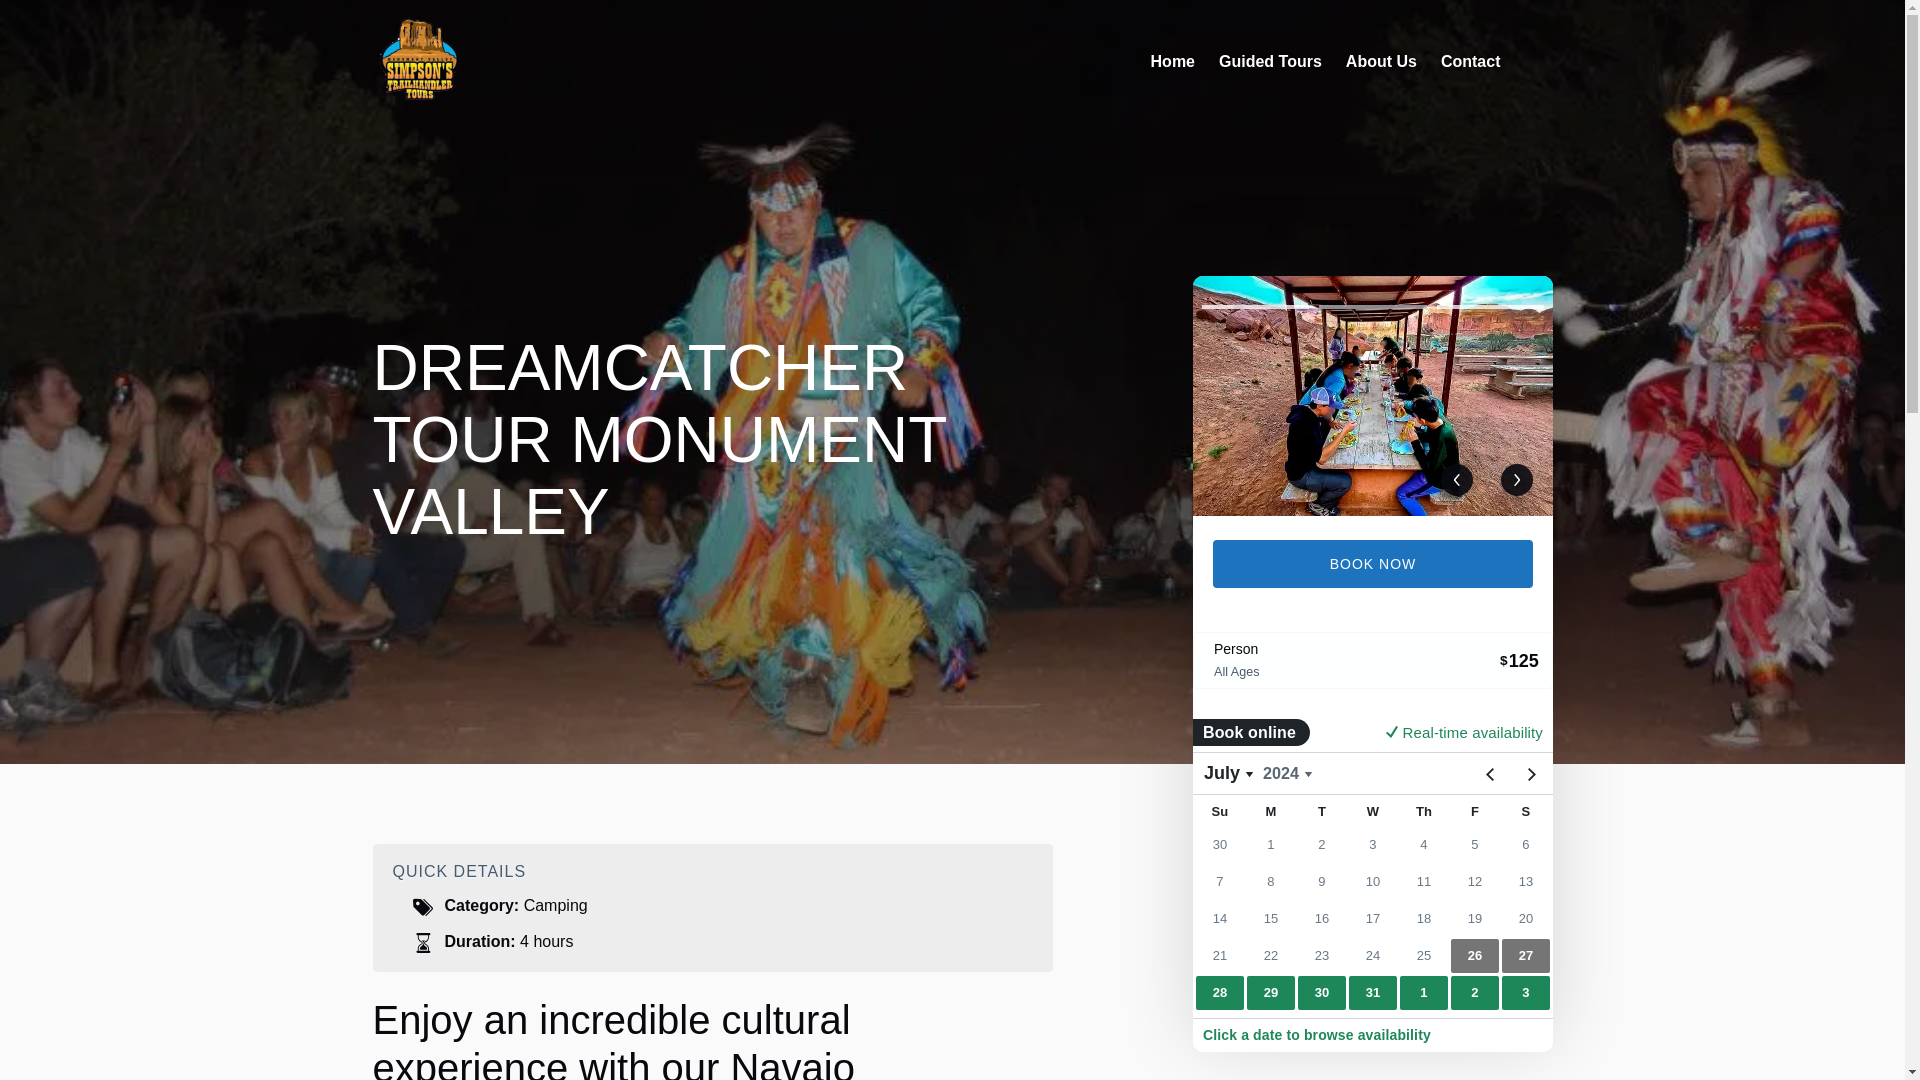 The height and width of the screenshot is (1080, 1920). I want to click on Skip to primary navigation, so click(101, 21).